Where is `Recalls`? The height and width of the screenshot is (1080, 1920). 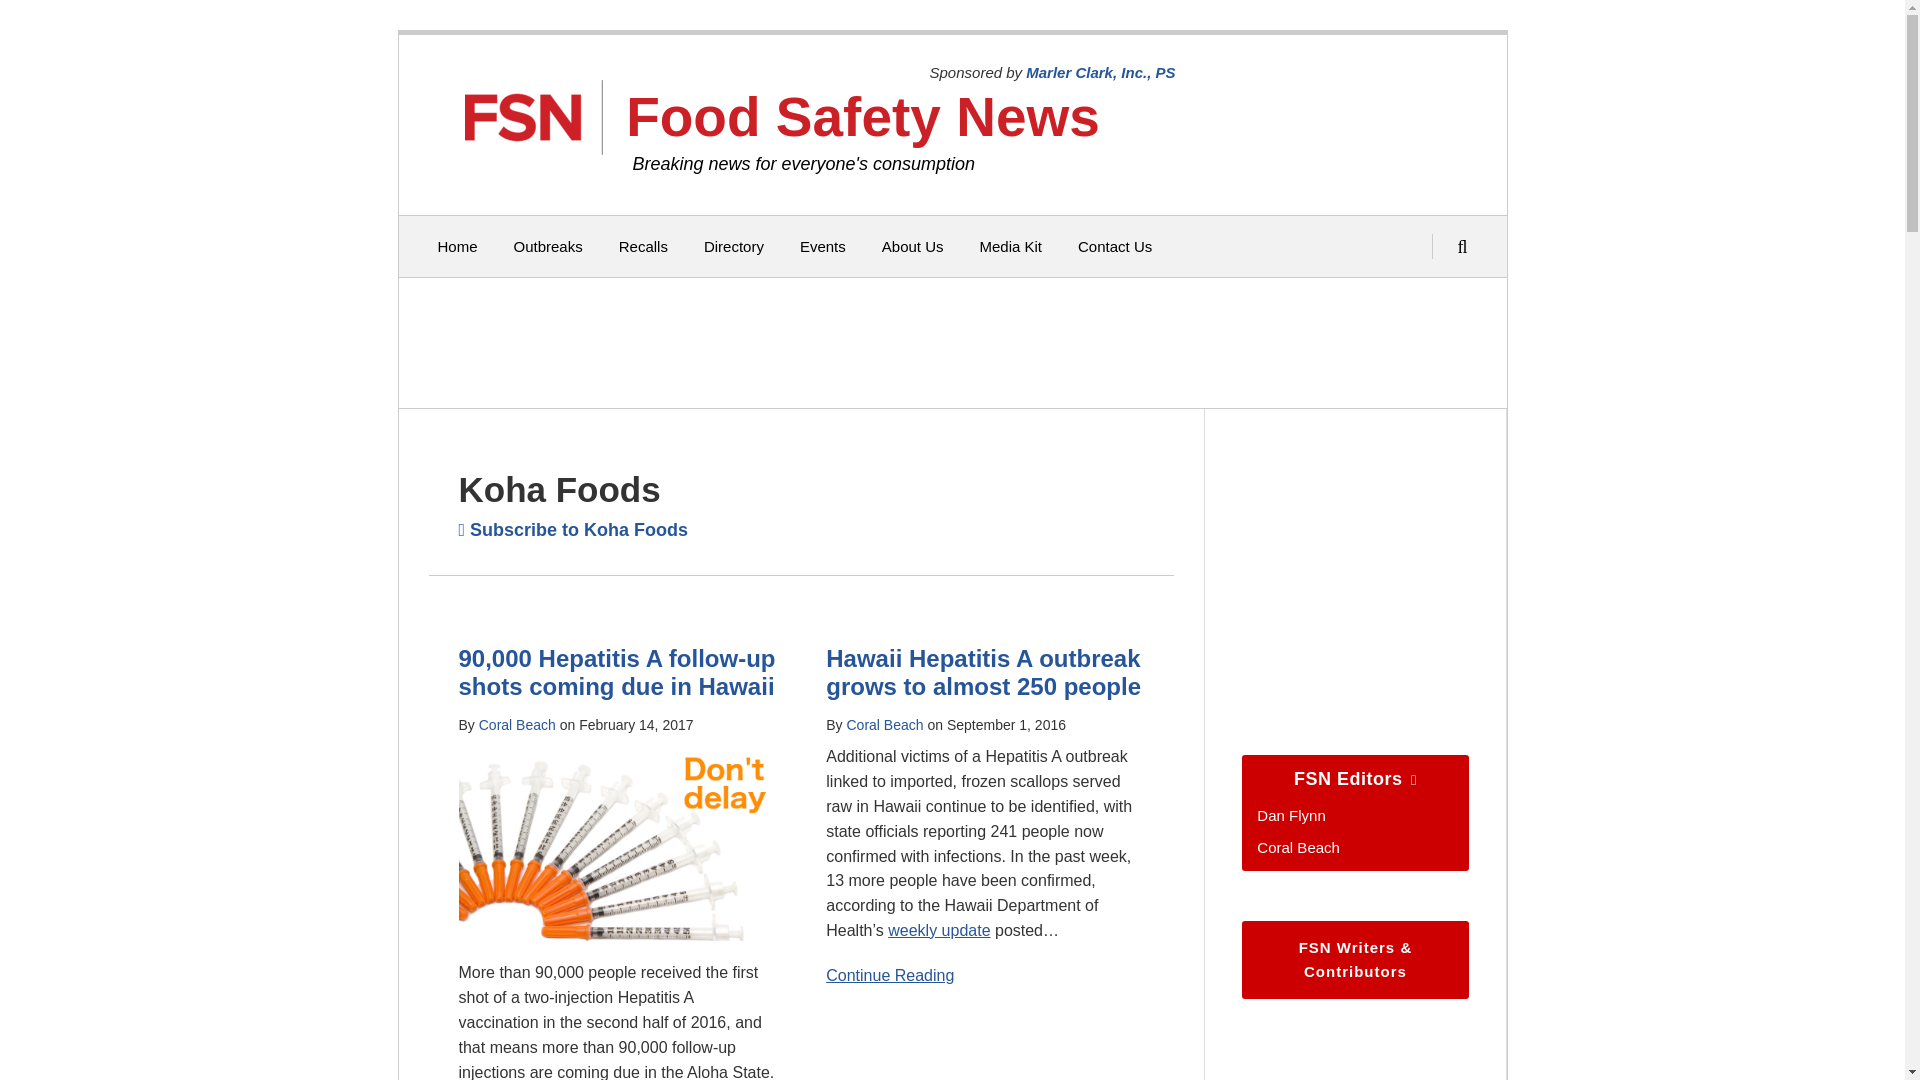
Recalls is located at coordinates (643, 247).